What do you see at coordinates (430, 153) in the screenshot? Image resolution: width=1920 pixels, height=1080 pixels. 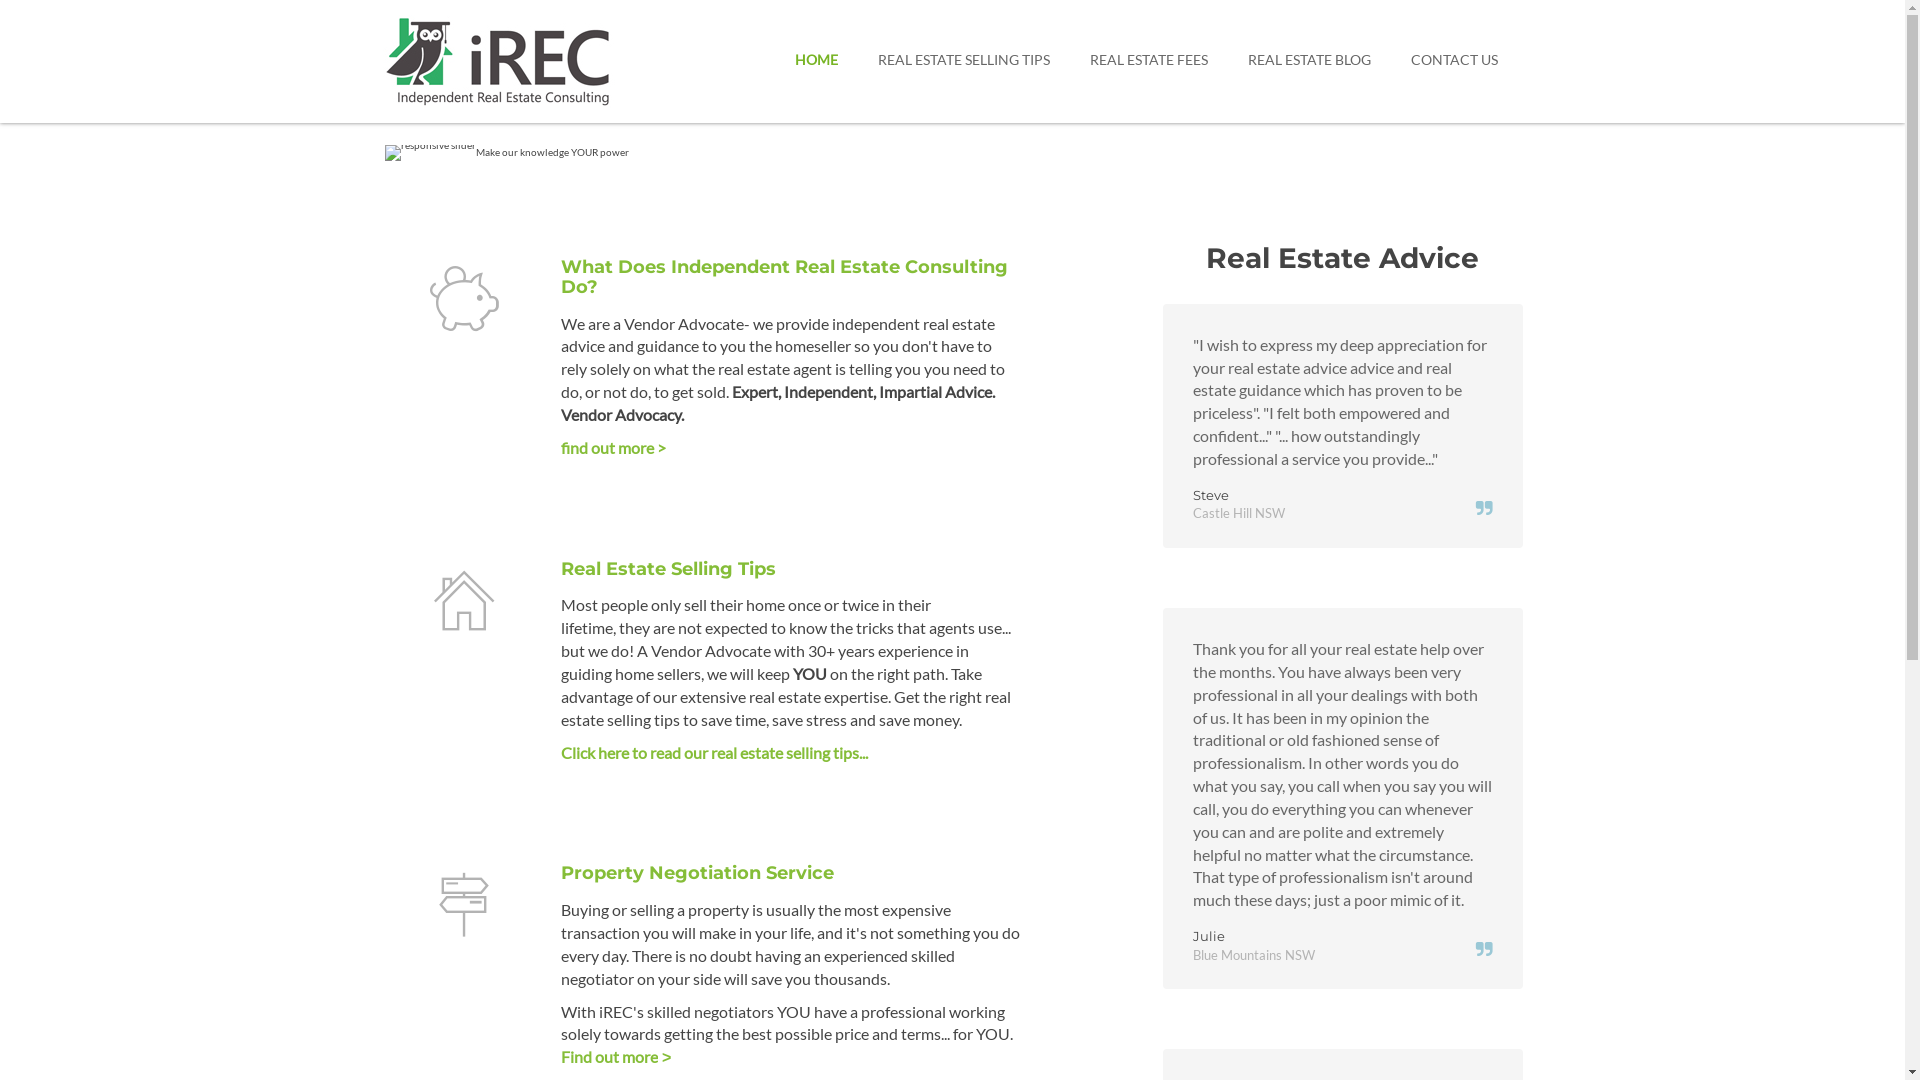 I see `When selling, knowledge is power!` at bounding box center [430, 153].